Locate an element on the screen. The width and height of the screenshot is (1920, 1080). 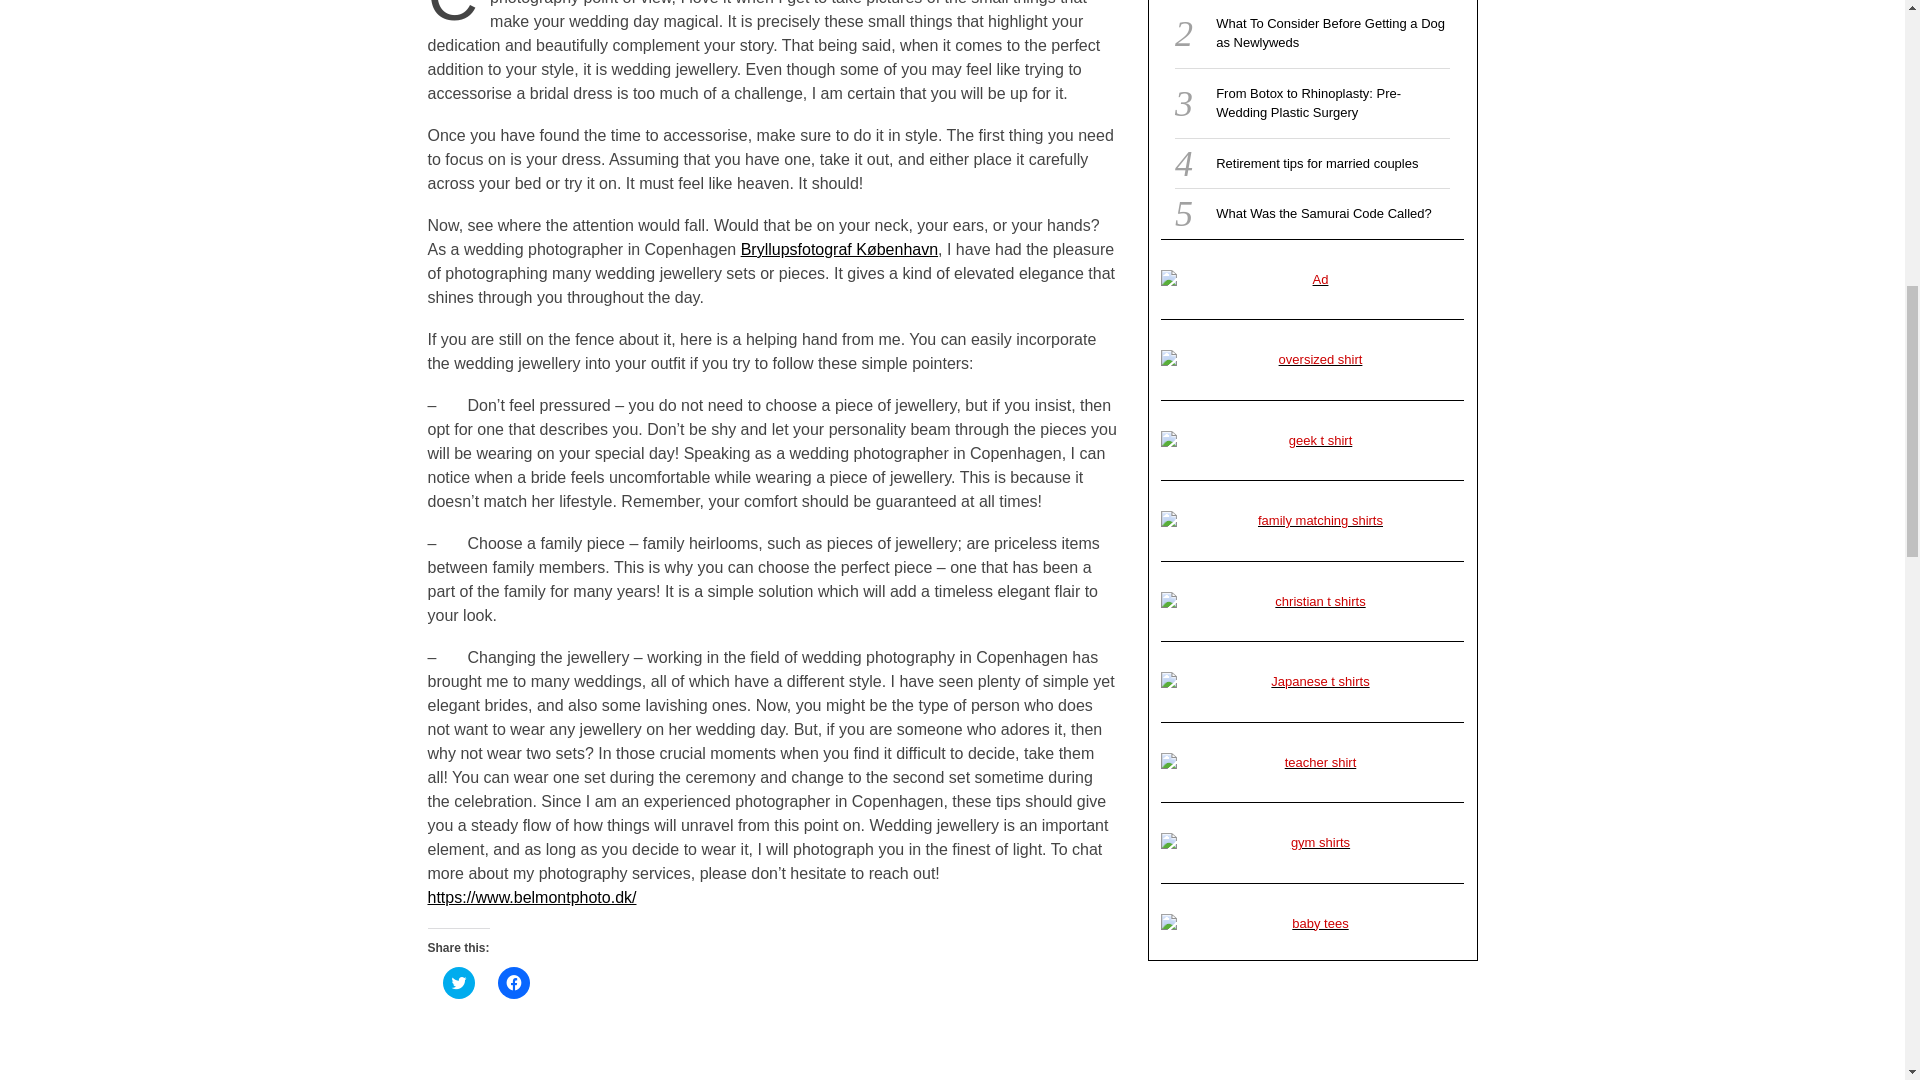
Click to share on Facebook is located at coordinates (513, 982).